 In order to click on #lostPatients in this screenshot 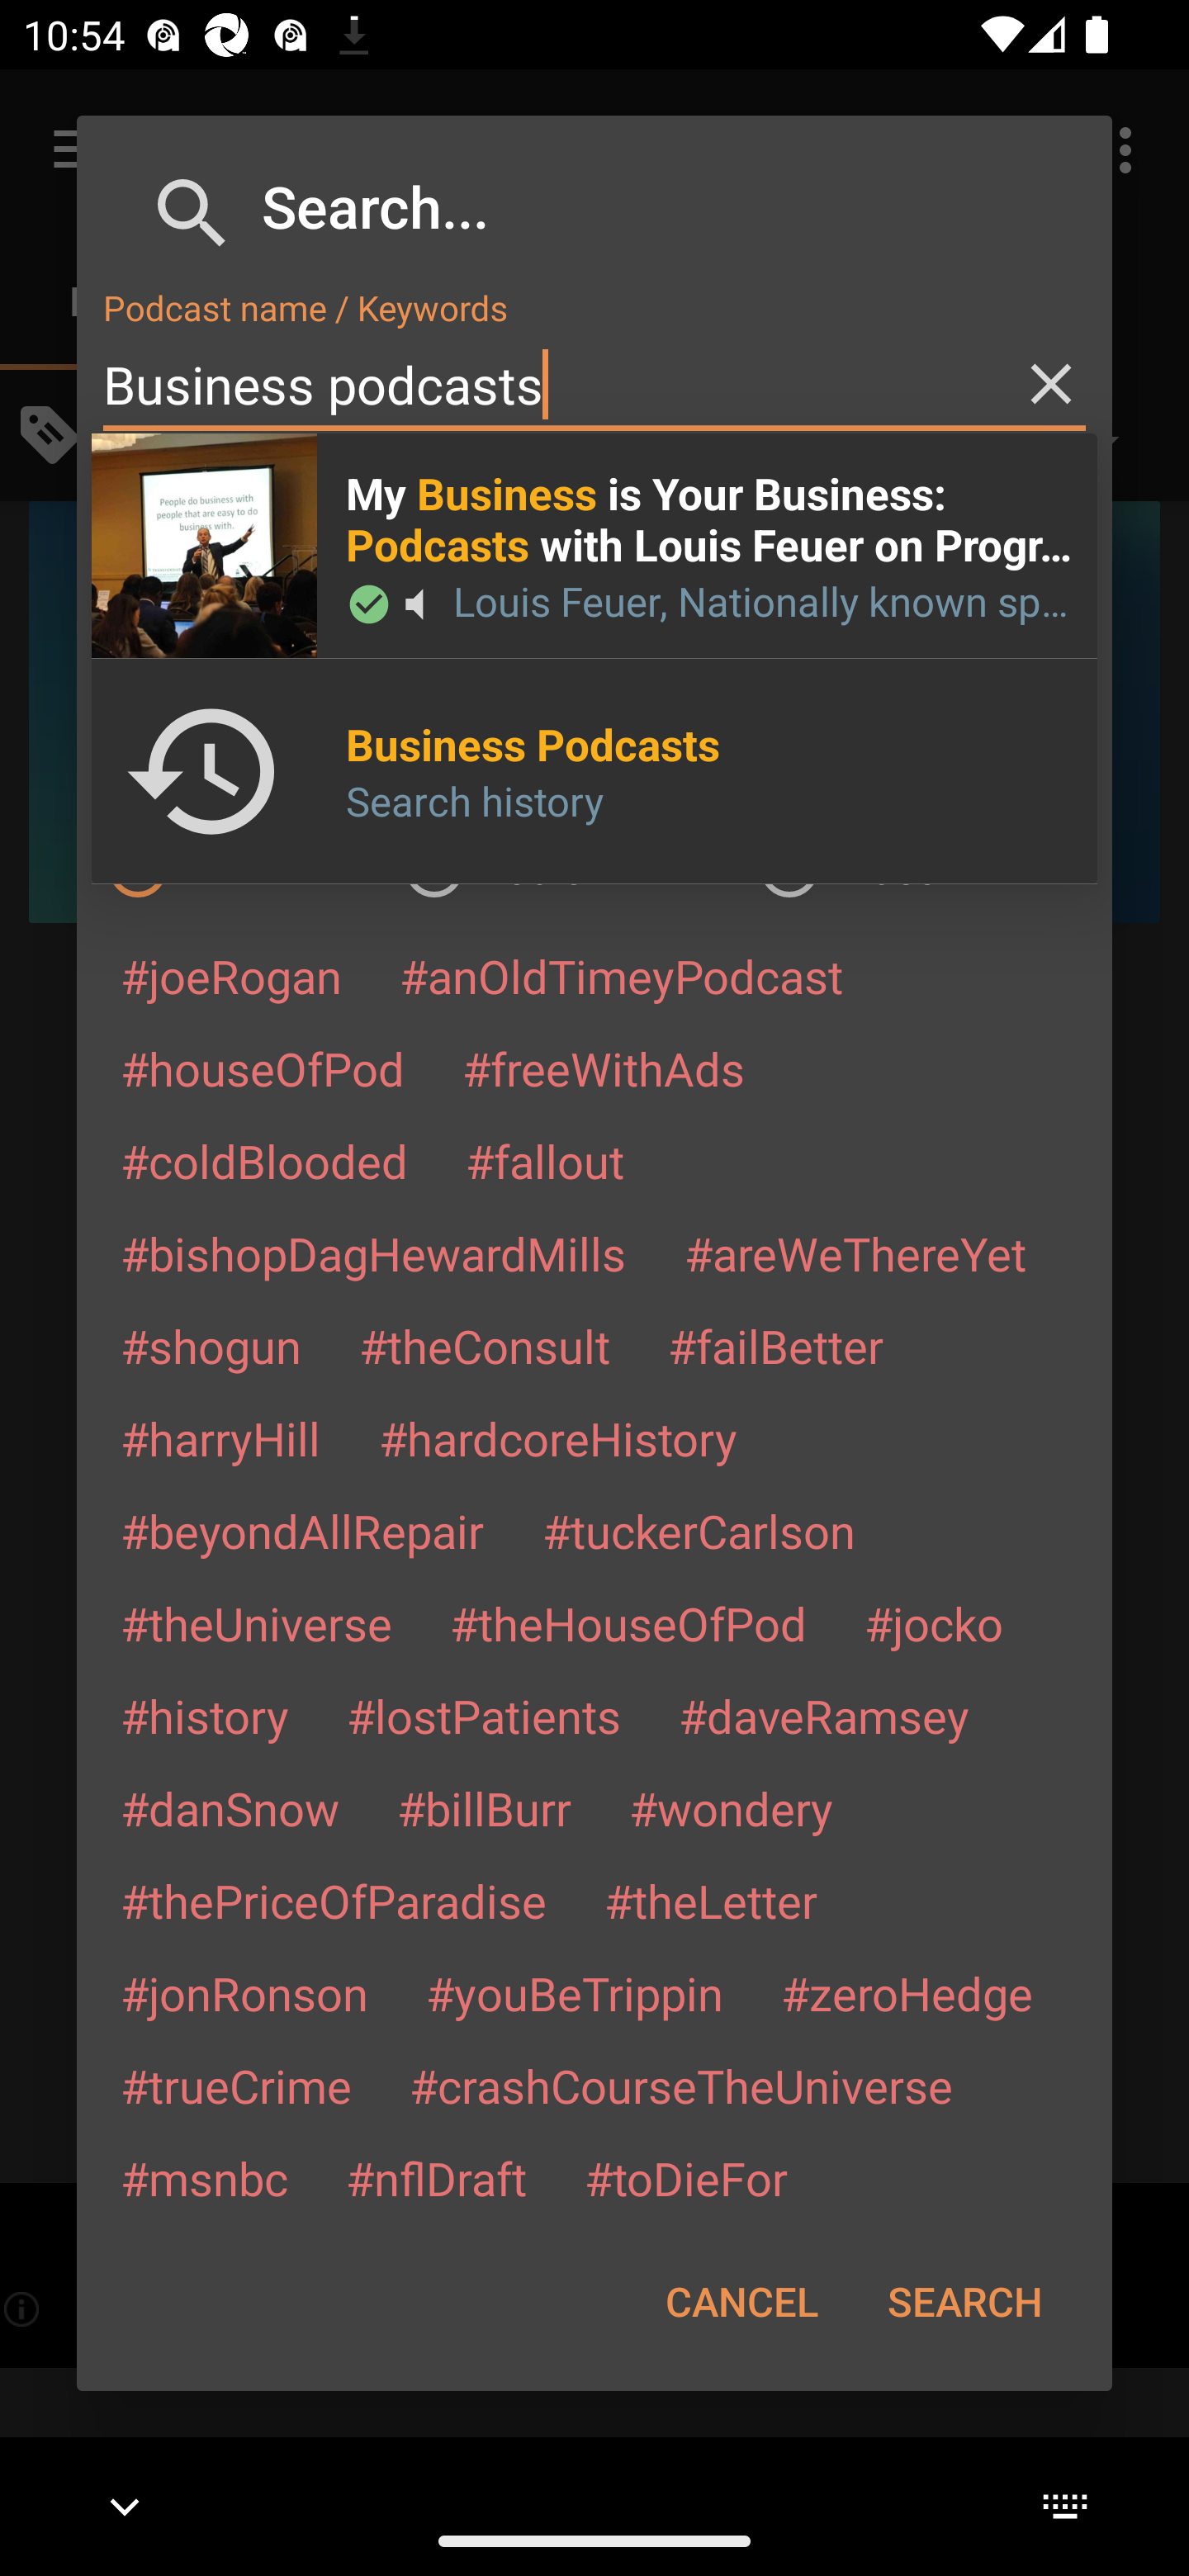, I will do `click(484, 1716)`.